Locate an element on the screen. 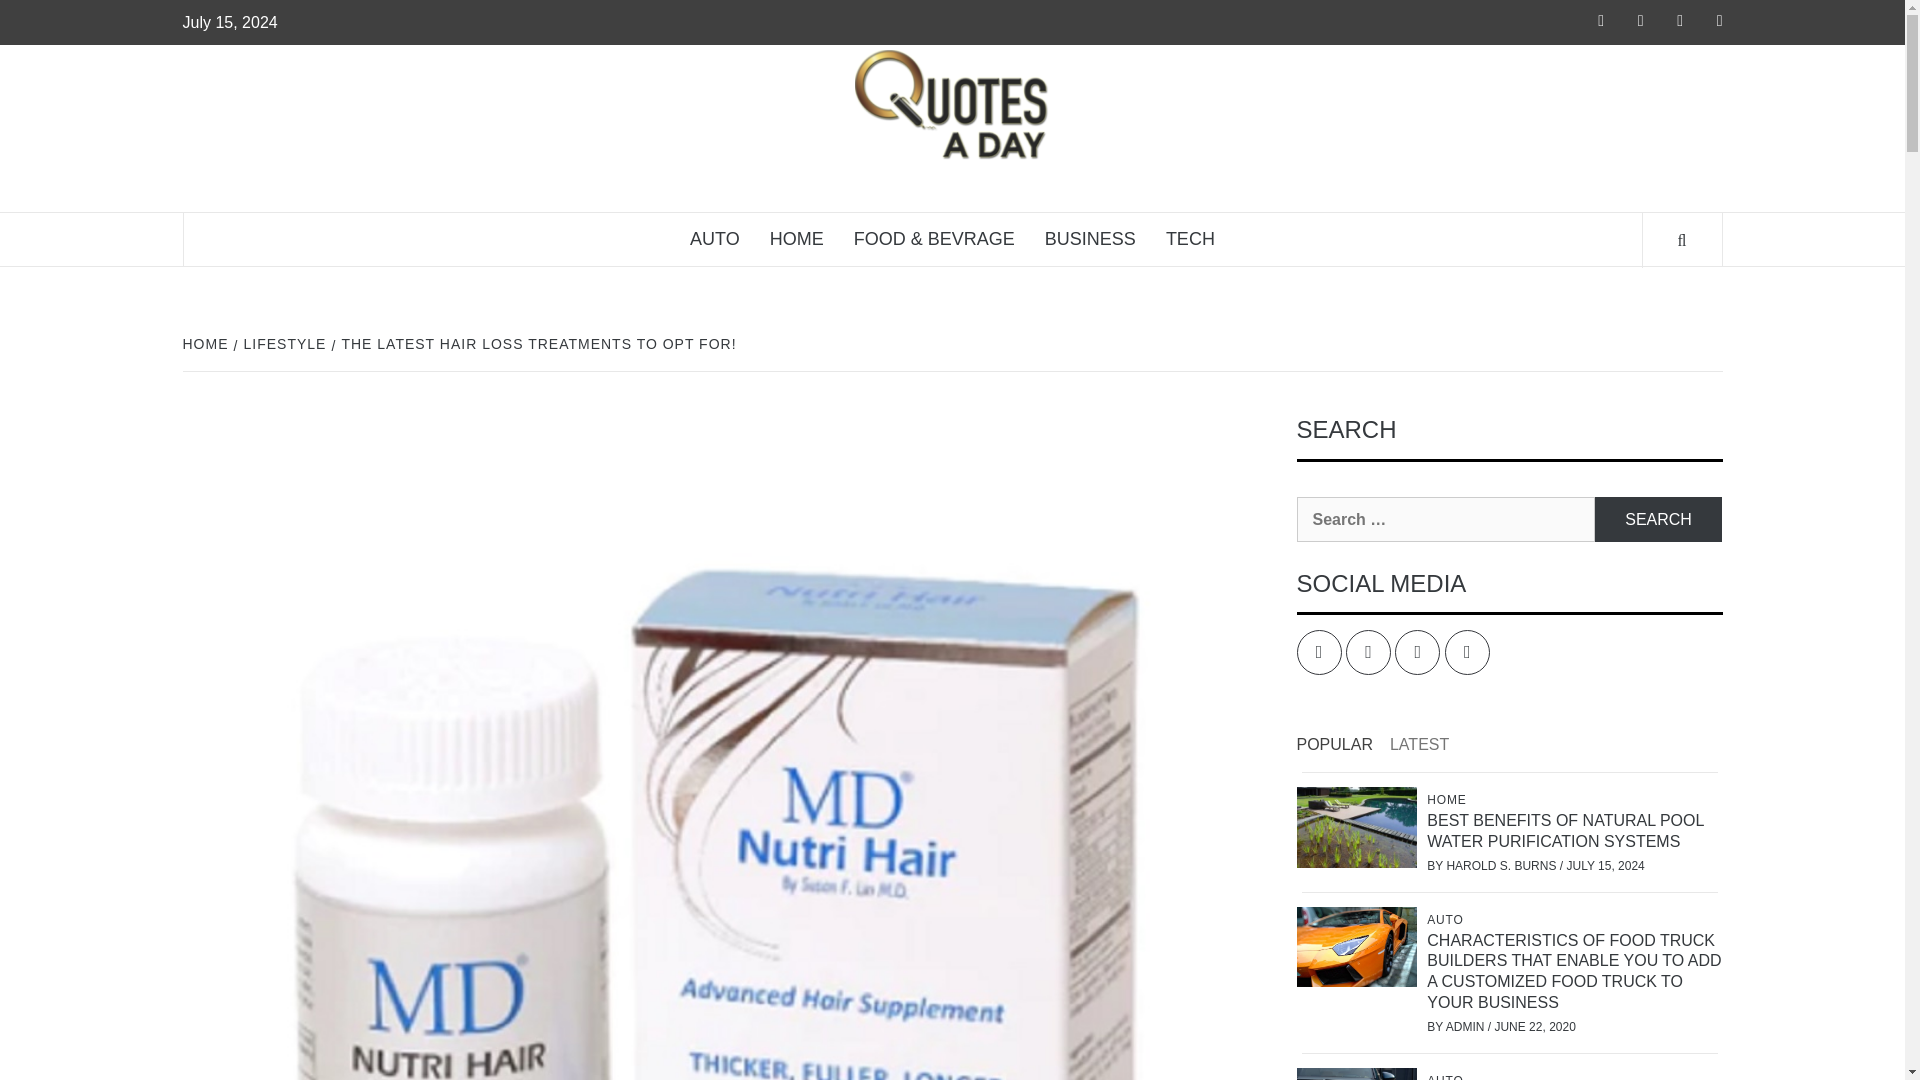  ADMIN is located at coordinates (1466, 1026).